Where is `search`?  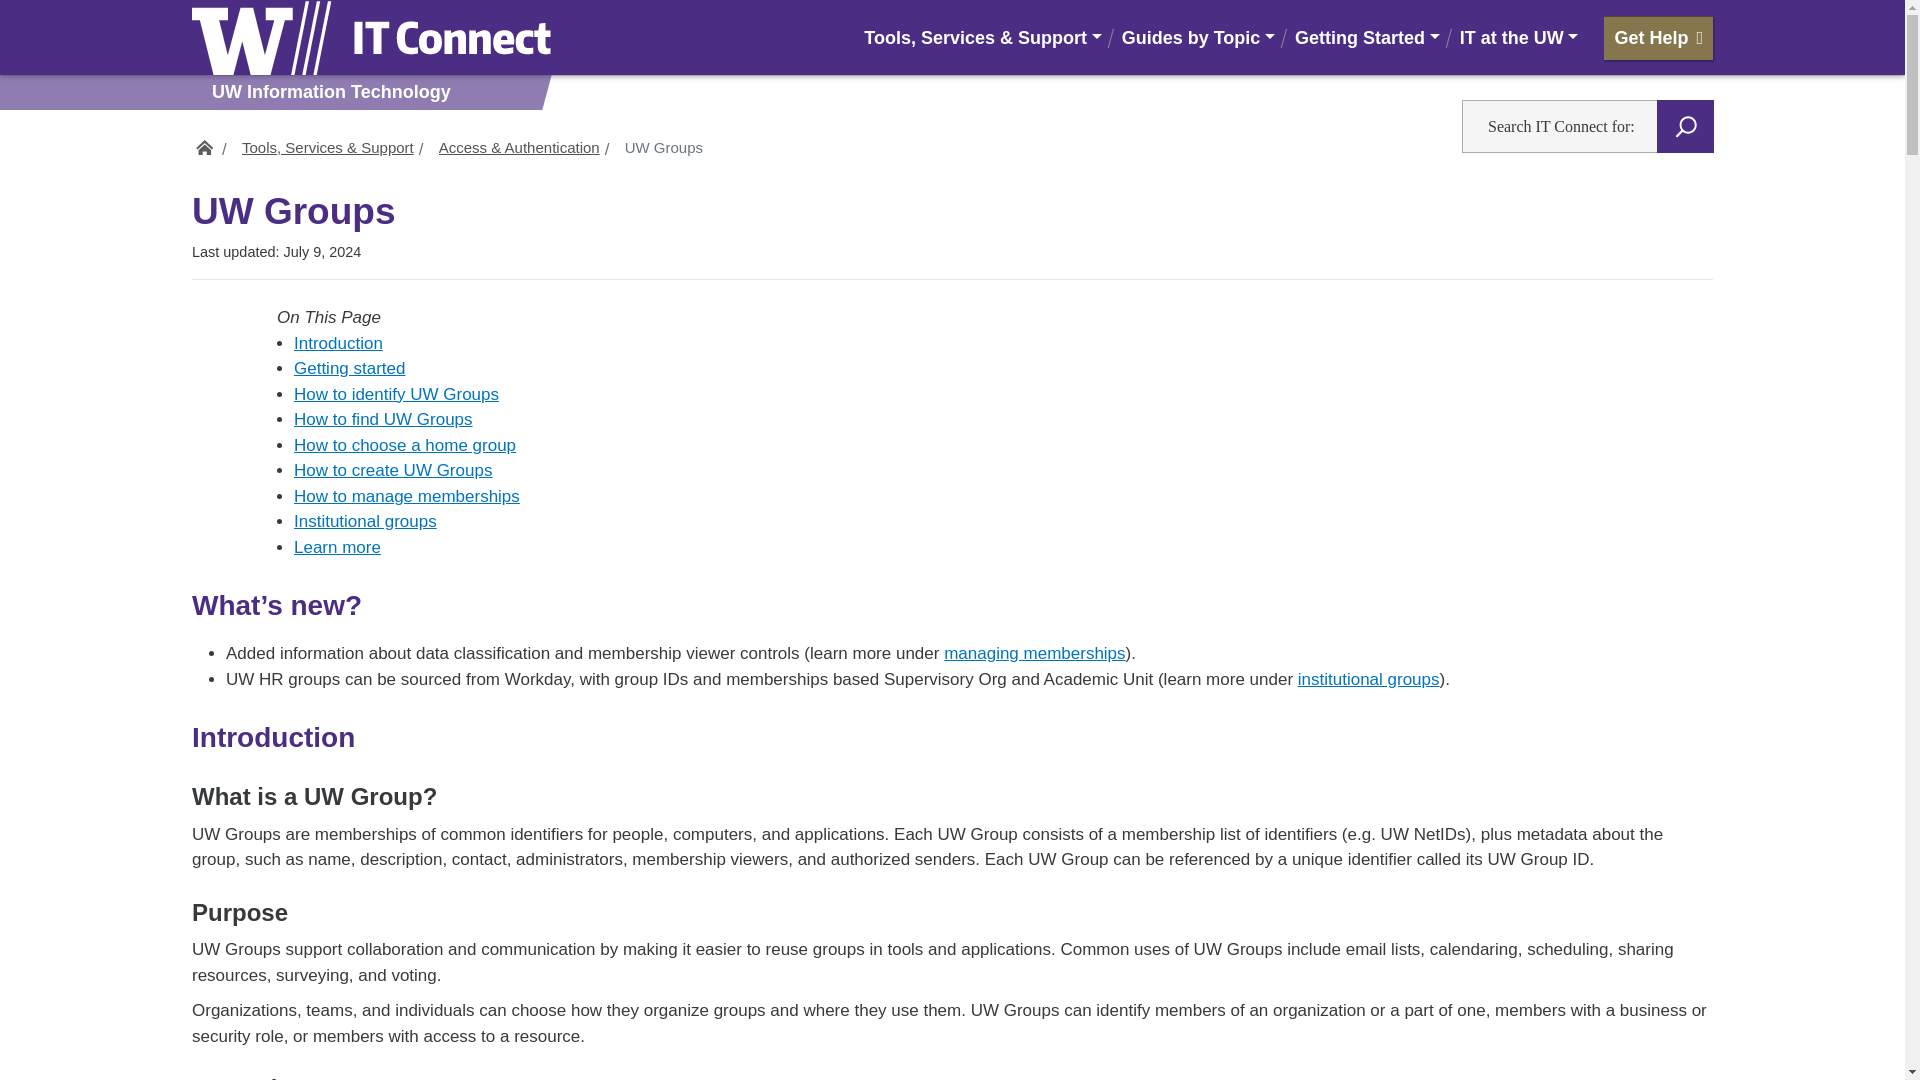 search is located at coordinates (830, 2).